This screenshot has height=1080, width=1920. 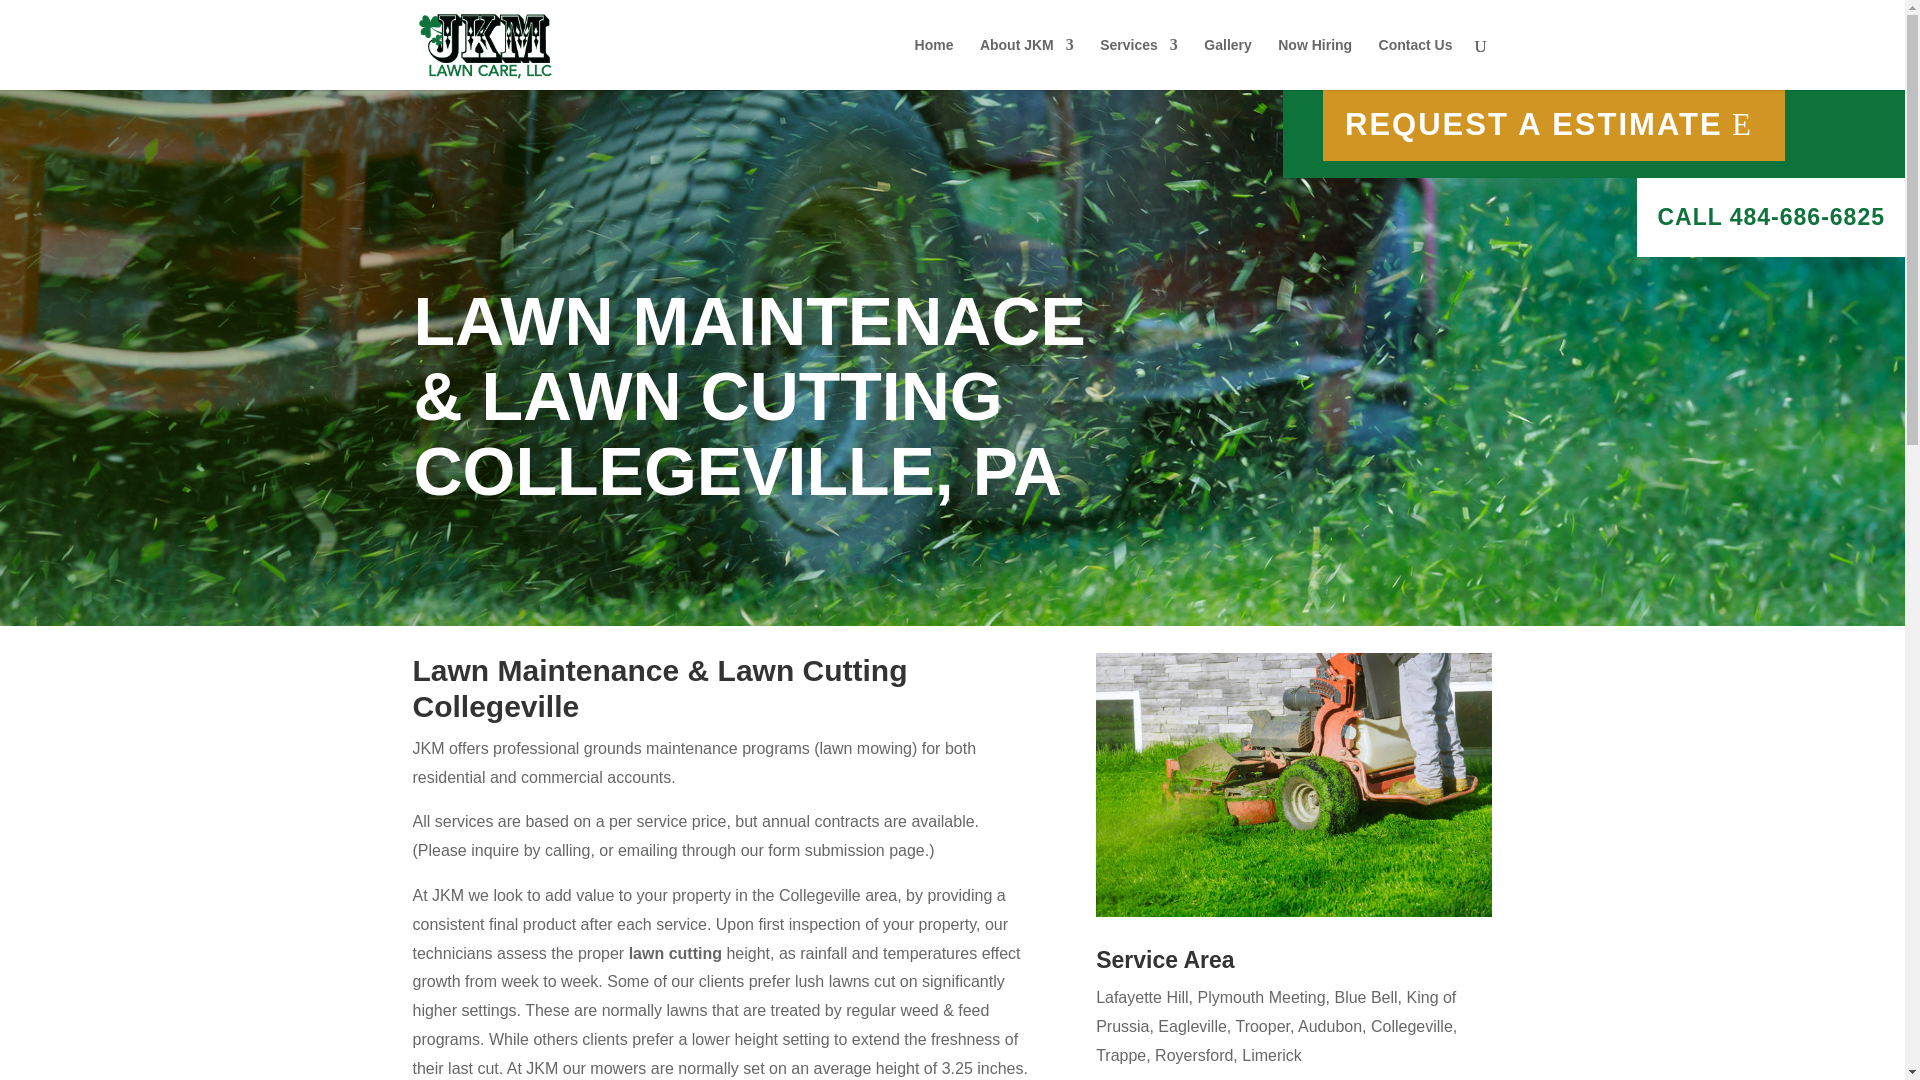 What do you see at coordinates (1314, 63) in the screenshot?
I see `Now Hiring` at bounding box center [1314, 63].